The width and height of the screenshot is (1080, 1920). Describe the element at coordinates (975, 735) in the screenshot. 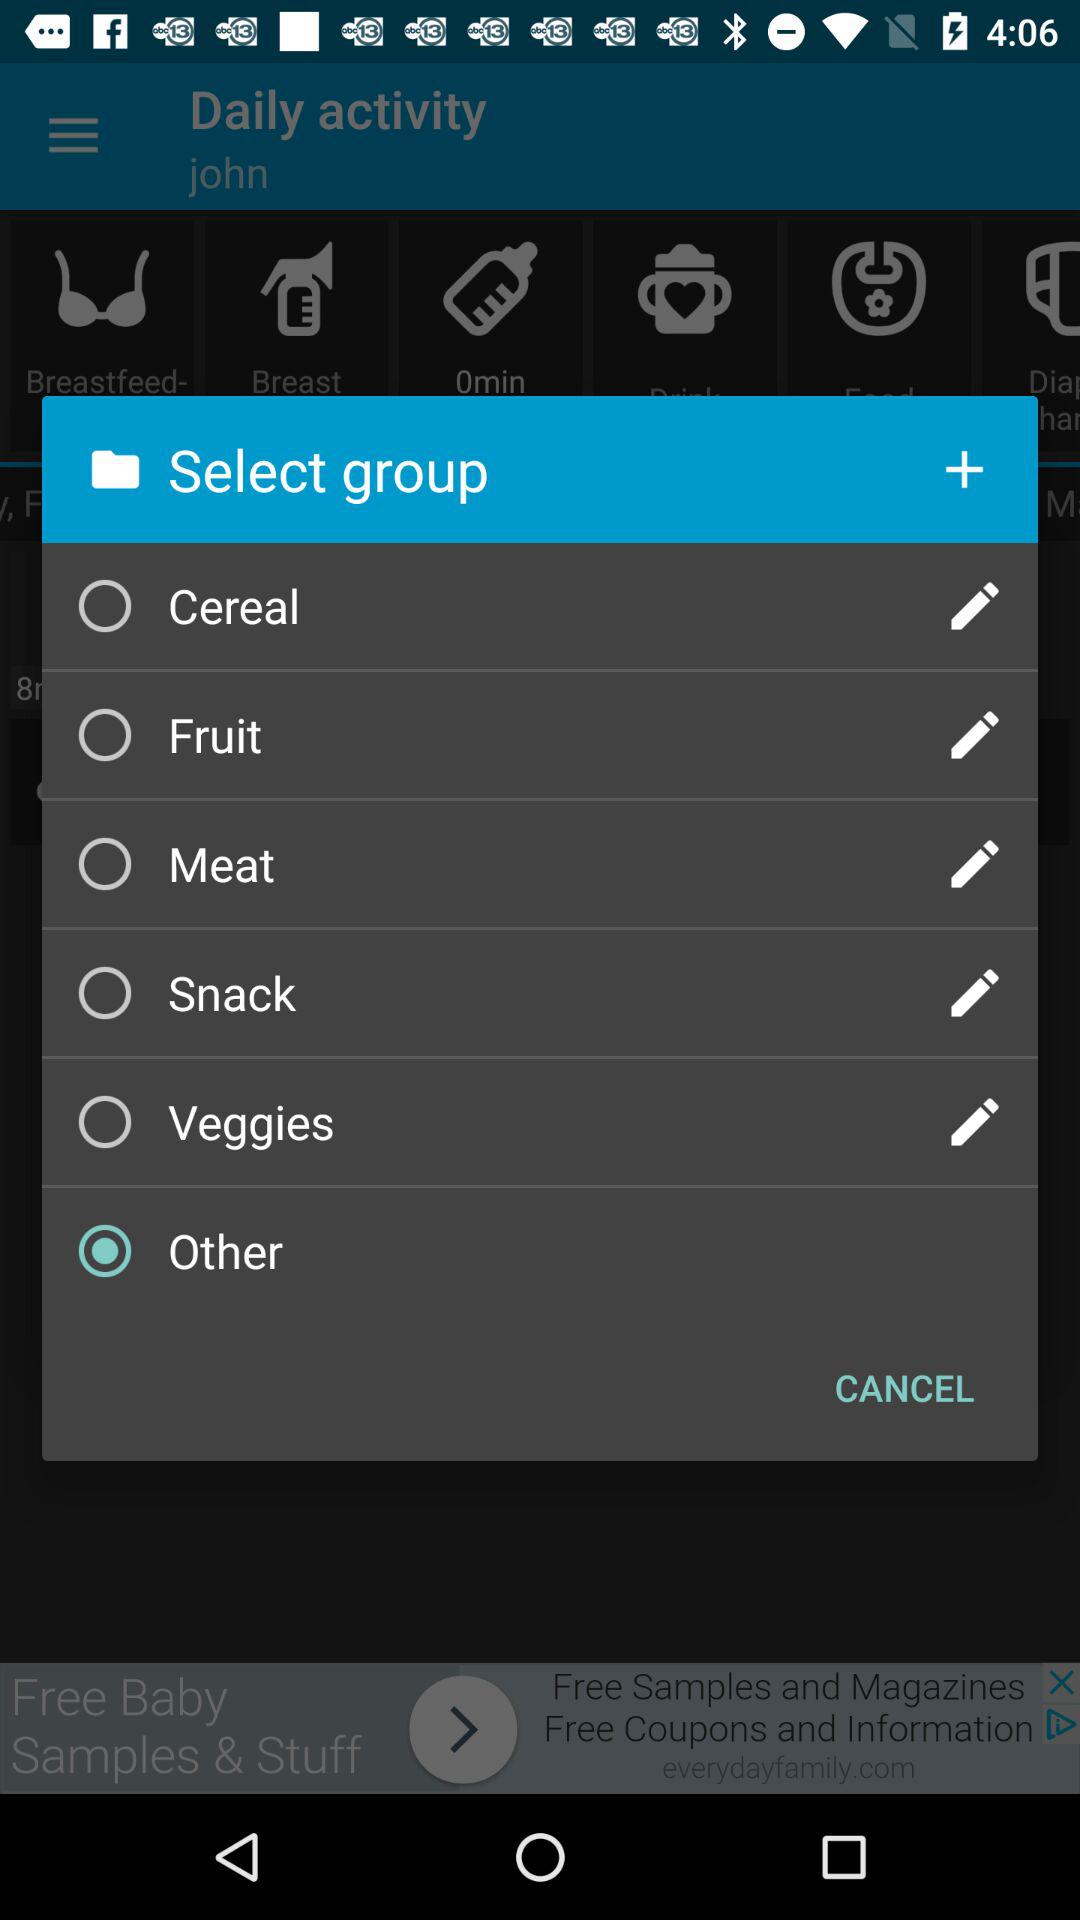

I see `edit group` at that location.